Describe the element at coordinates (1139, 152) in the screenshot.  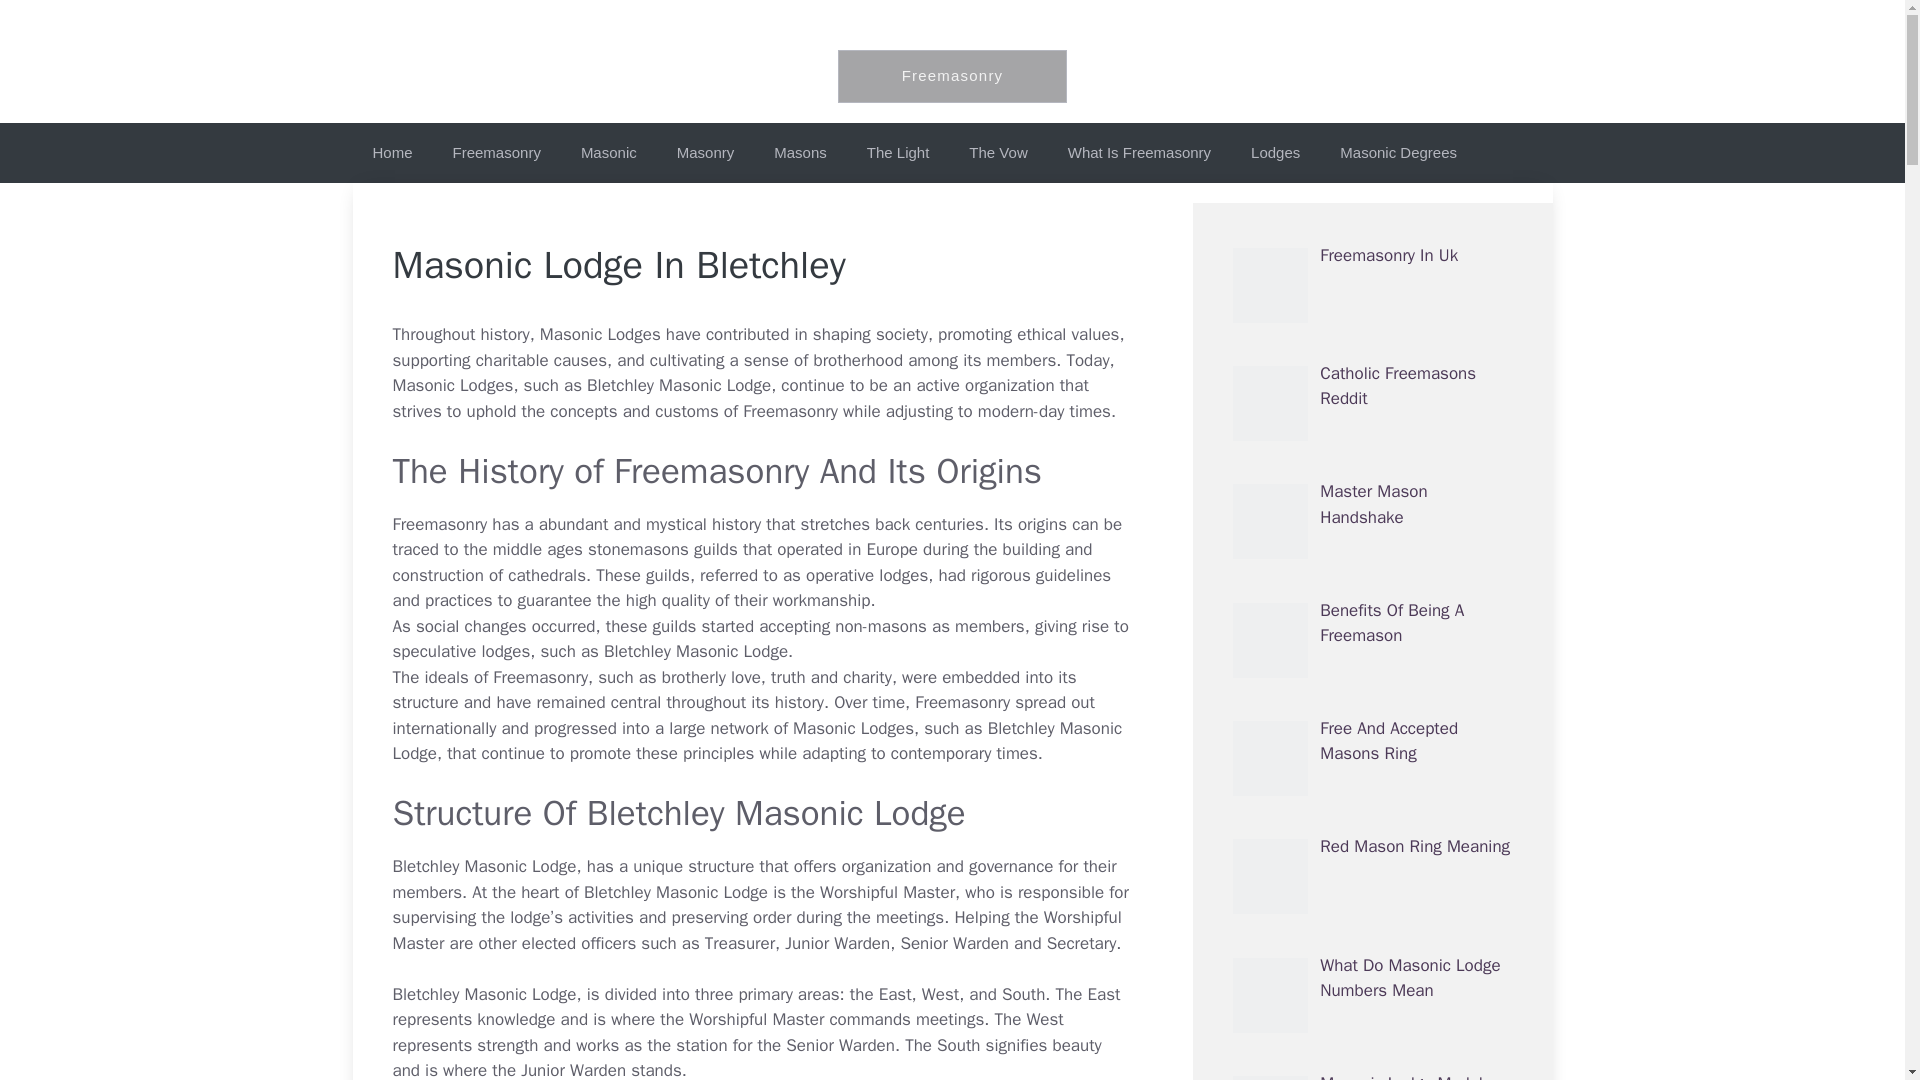
I see `What Is Freemasonry` at that location.